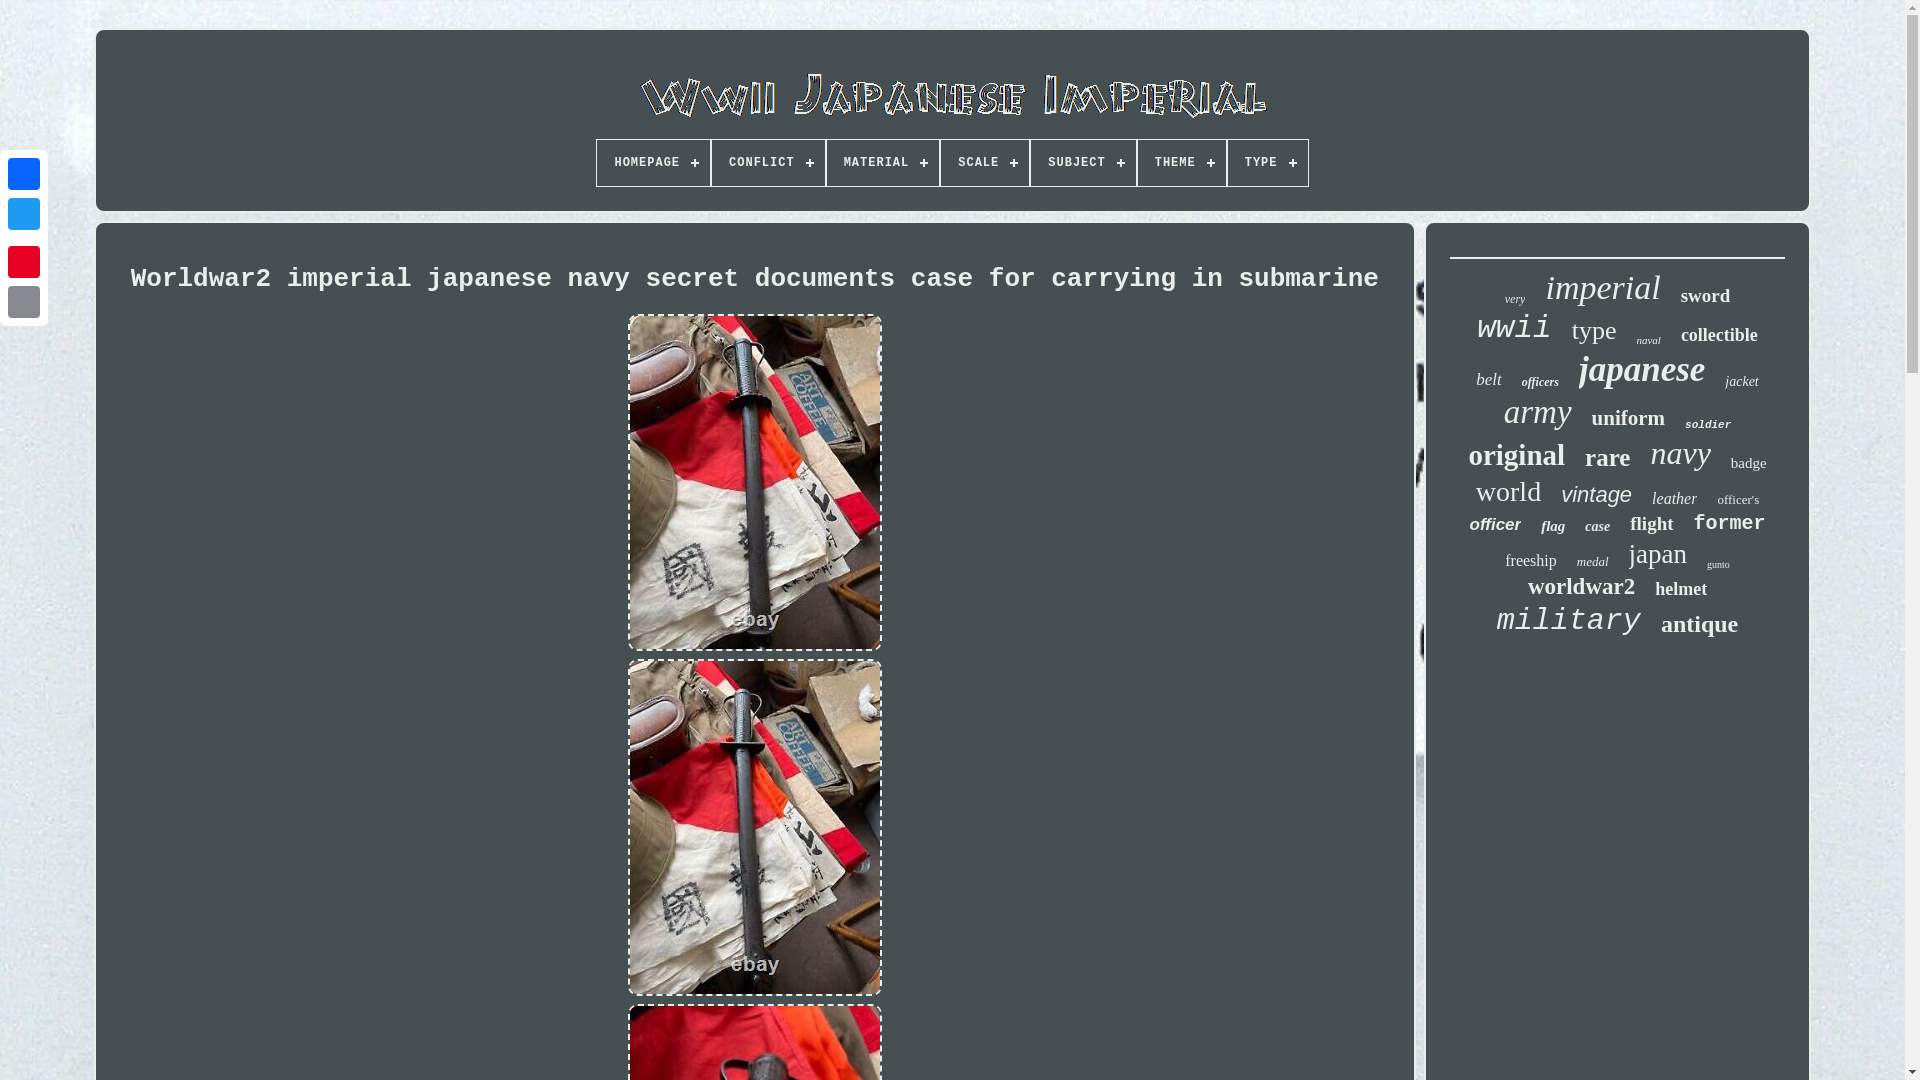 The width and height of the screenshot is (1920, 1080). What do you see at coordinates (984, 162) in the screenshot?
I see `SCALE` at bounding box center [984, 162].